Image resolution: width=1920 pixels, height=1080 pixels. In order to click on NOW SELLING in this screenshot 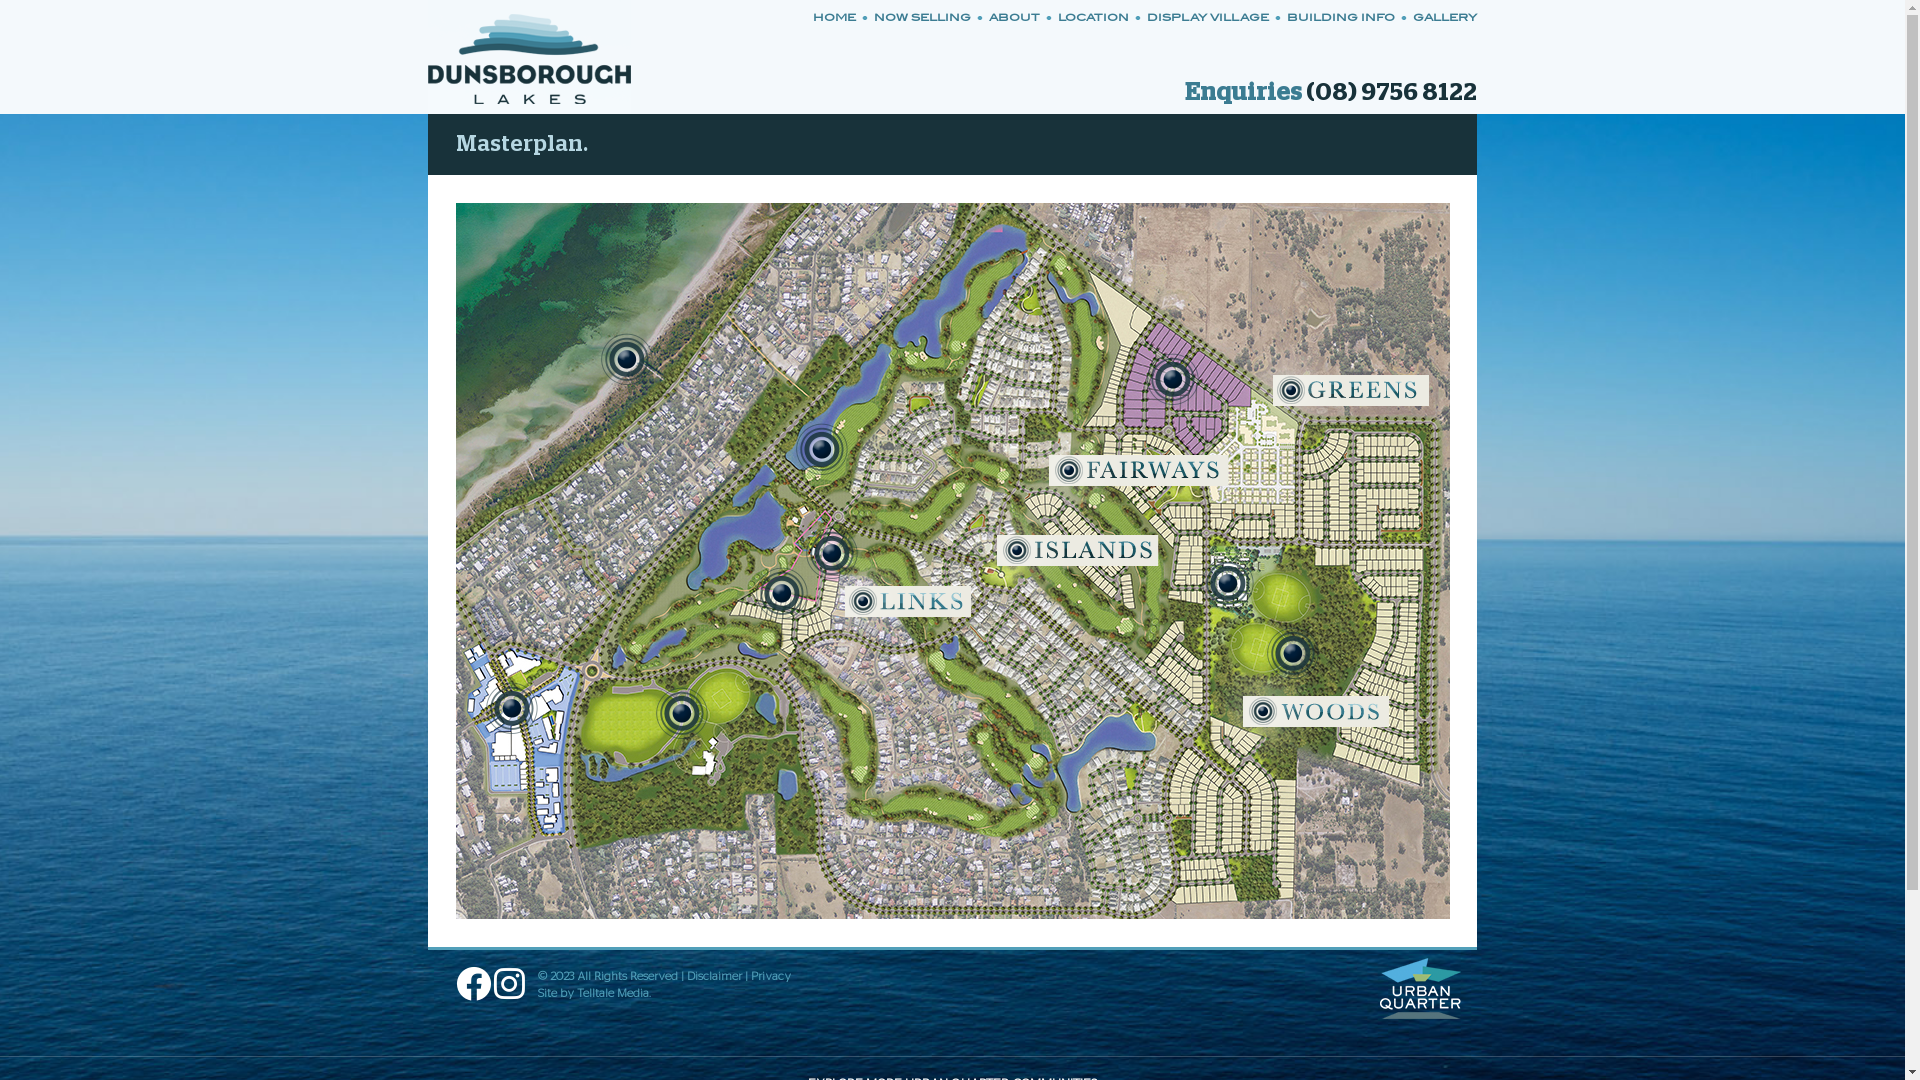, I will do `click(920, 17)`.